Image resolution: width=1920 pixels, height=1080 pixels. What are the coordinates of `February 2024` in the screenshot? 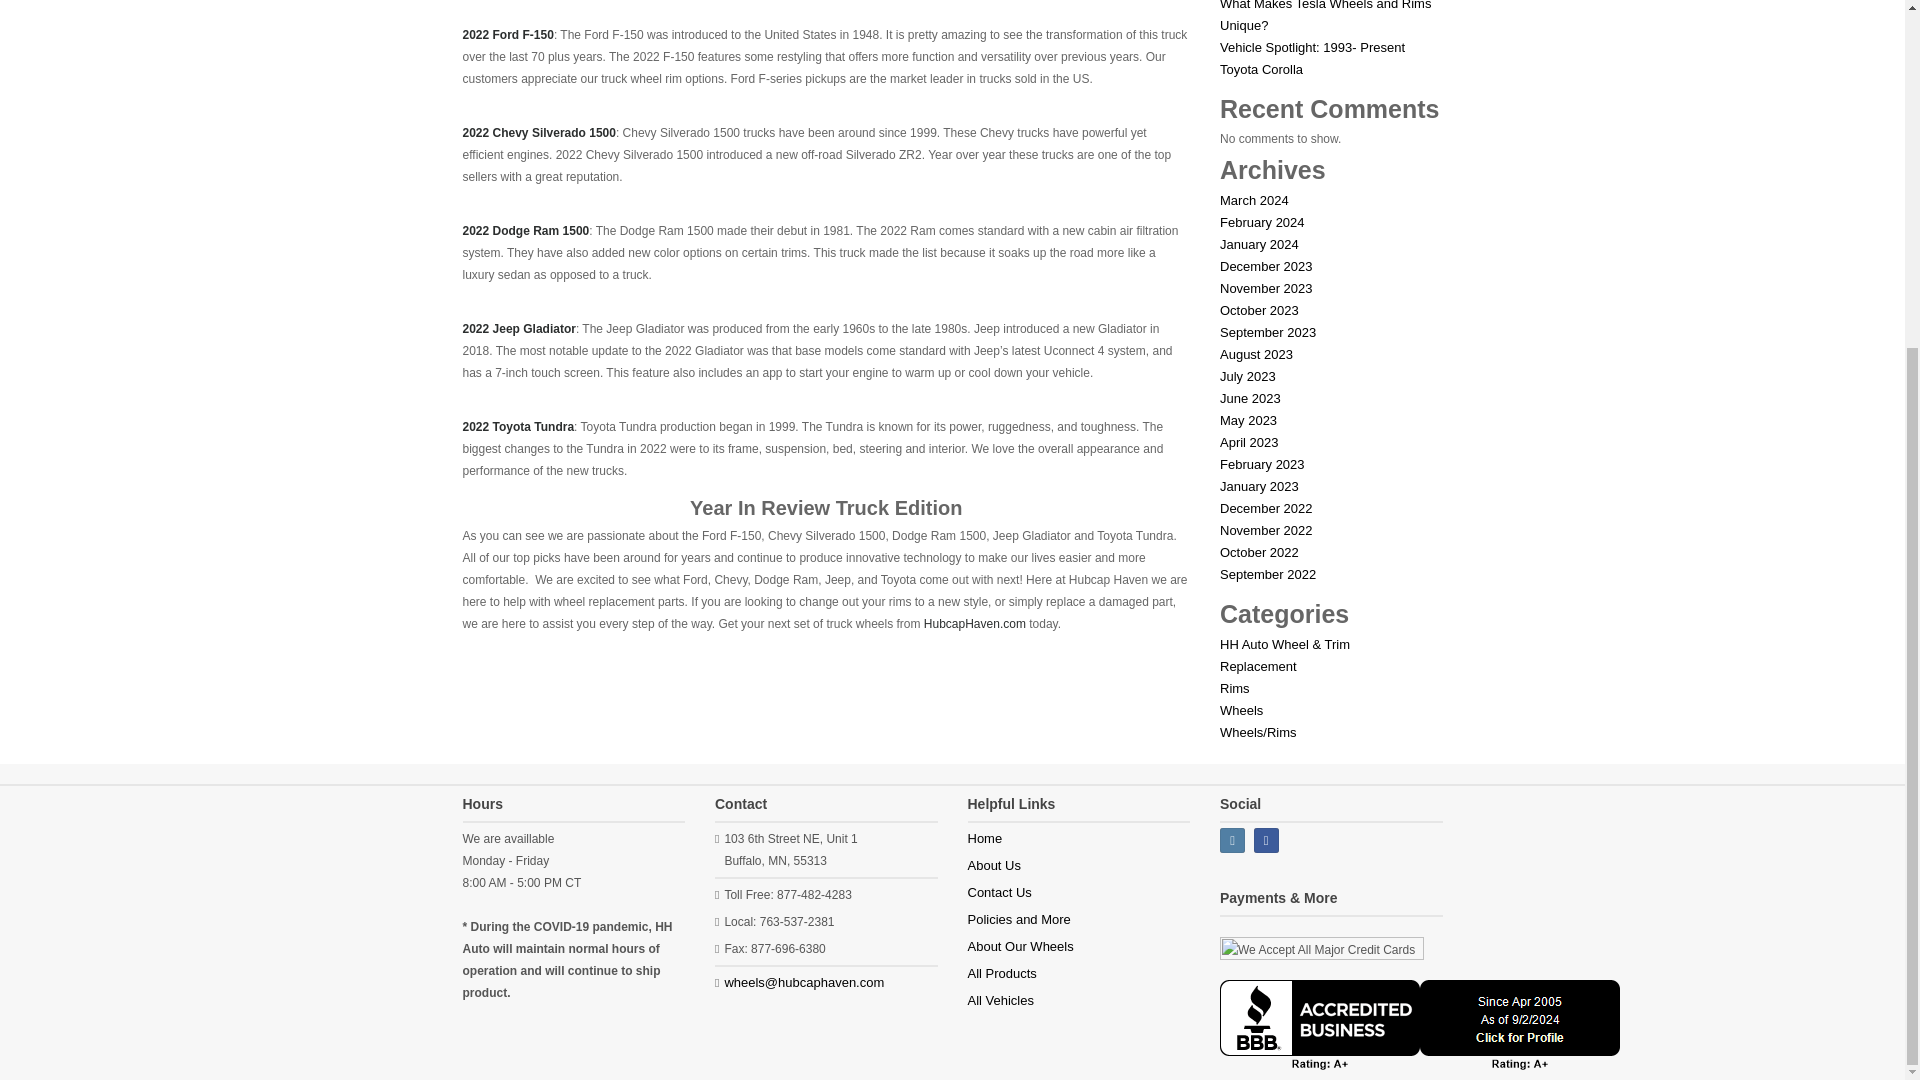 It's located at (1262, 222).